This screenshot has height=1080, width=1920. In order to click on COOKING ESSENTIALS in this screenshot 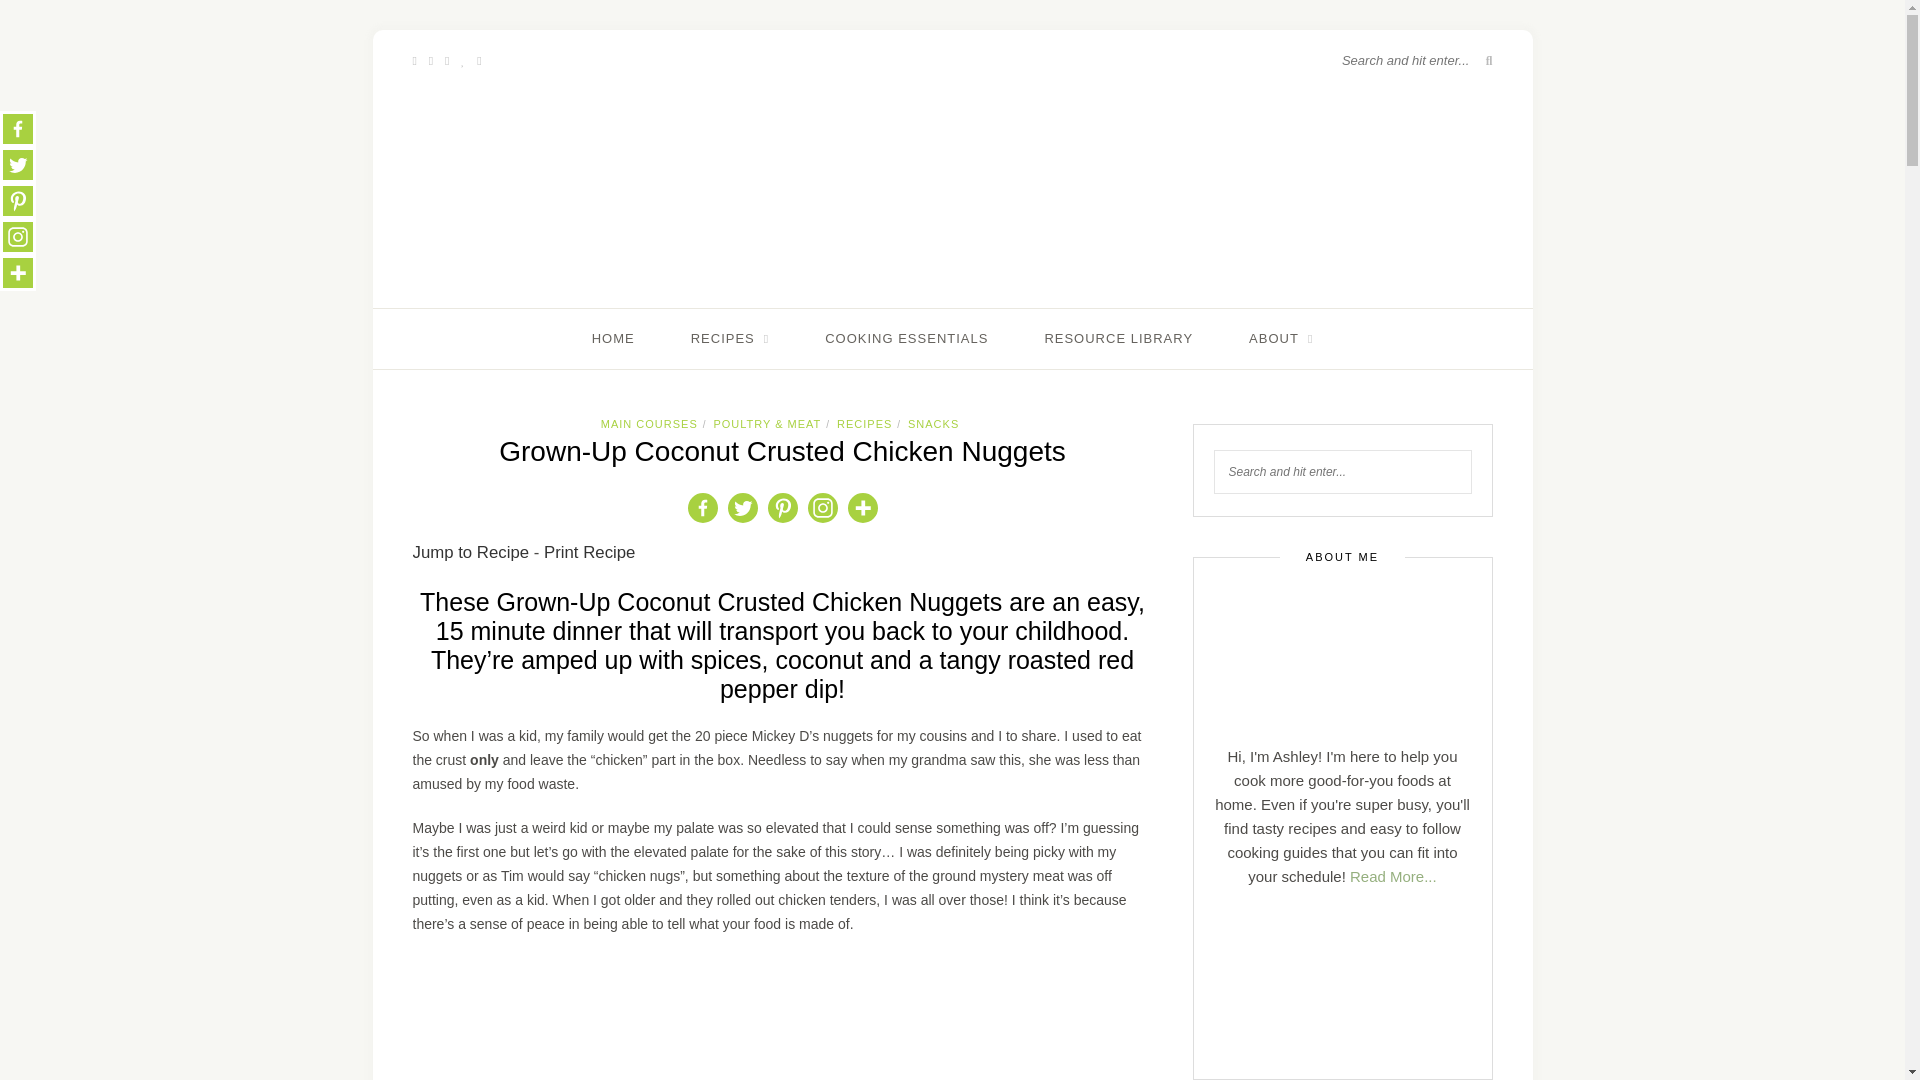, I will do `click(906, 338)`.